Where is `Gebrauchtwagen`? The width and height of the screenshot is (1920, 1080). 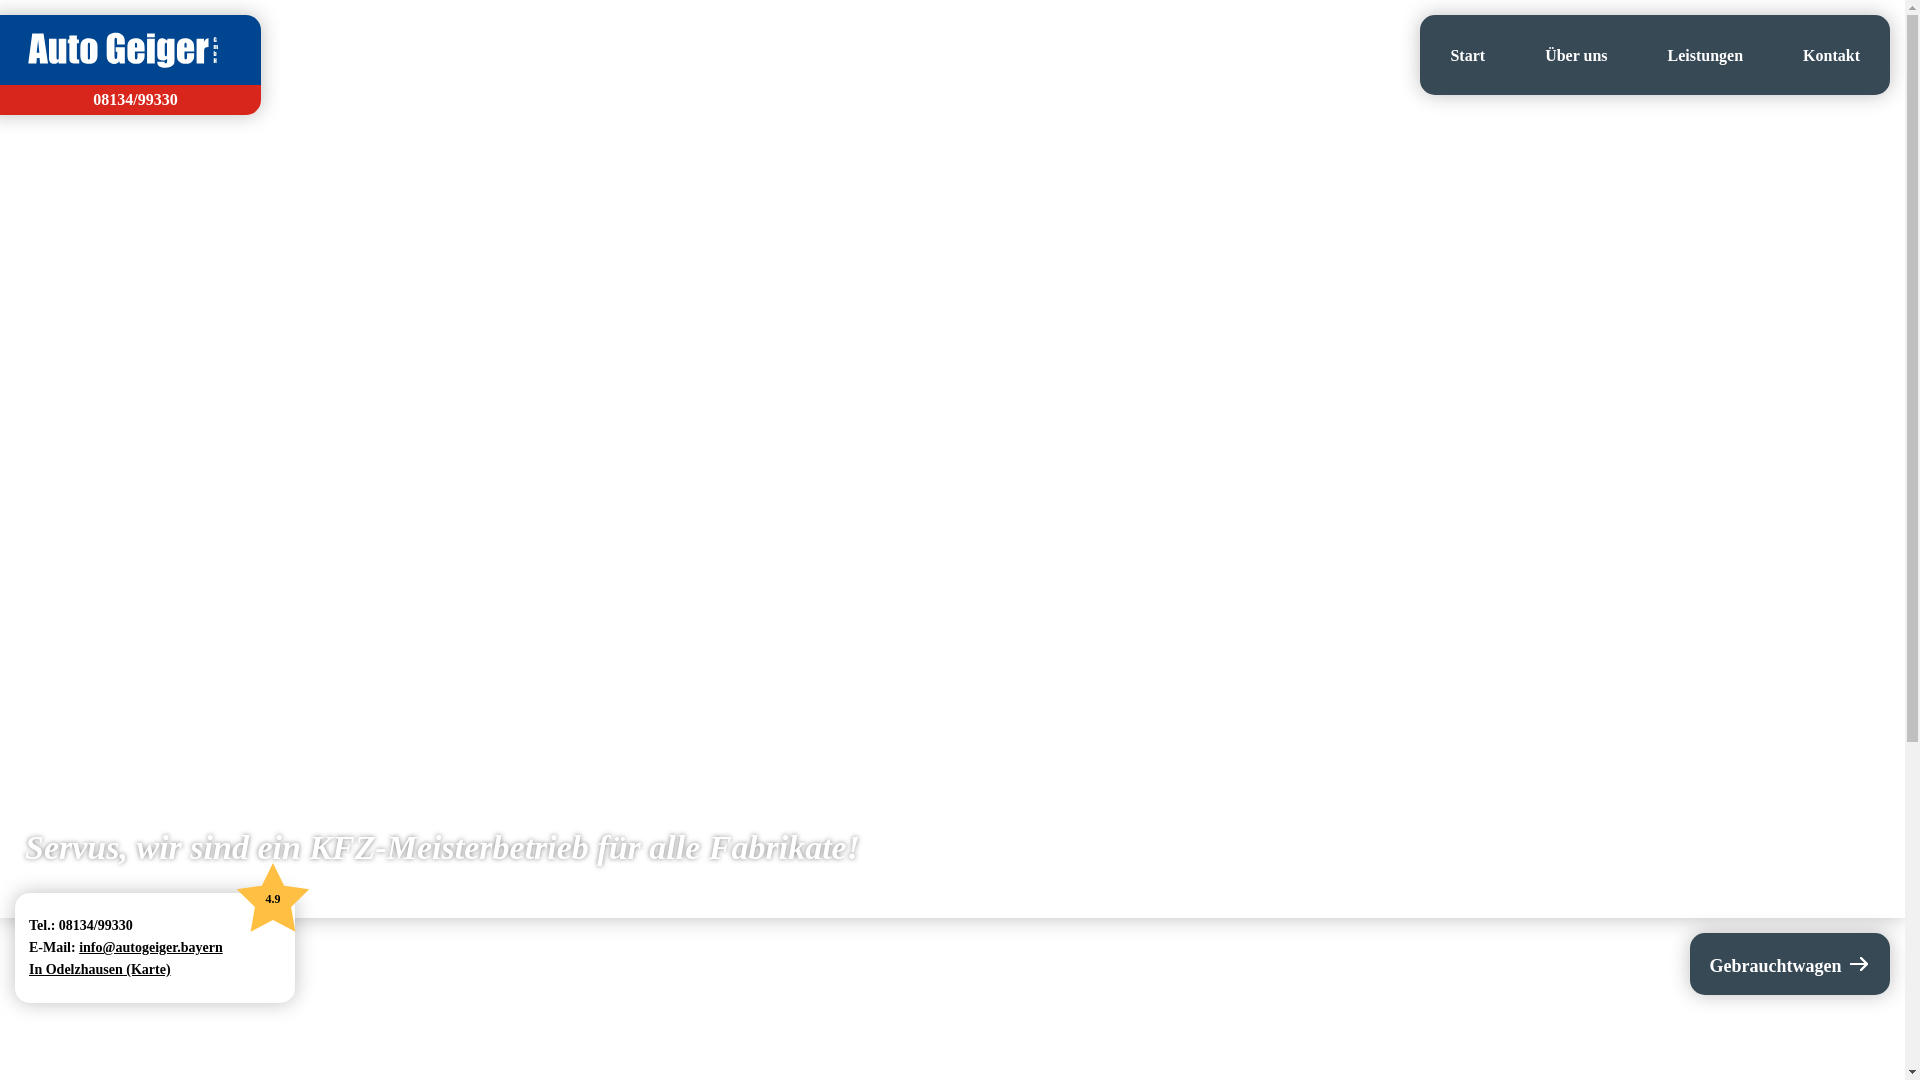 Gebrauchtwagen is located at coordinates (1790, 964).